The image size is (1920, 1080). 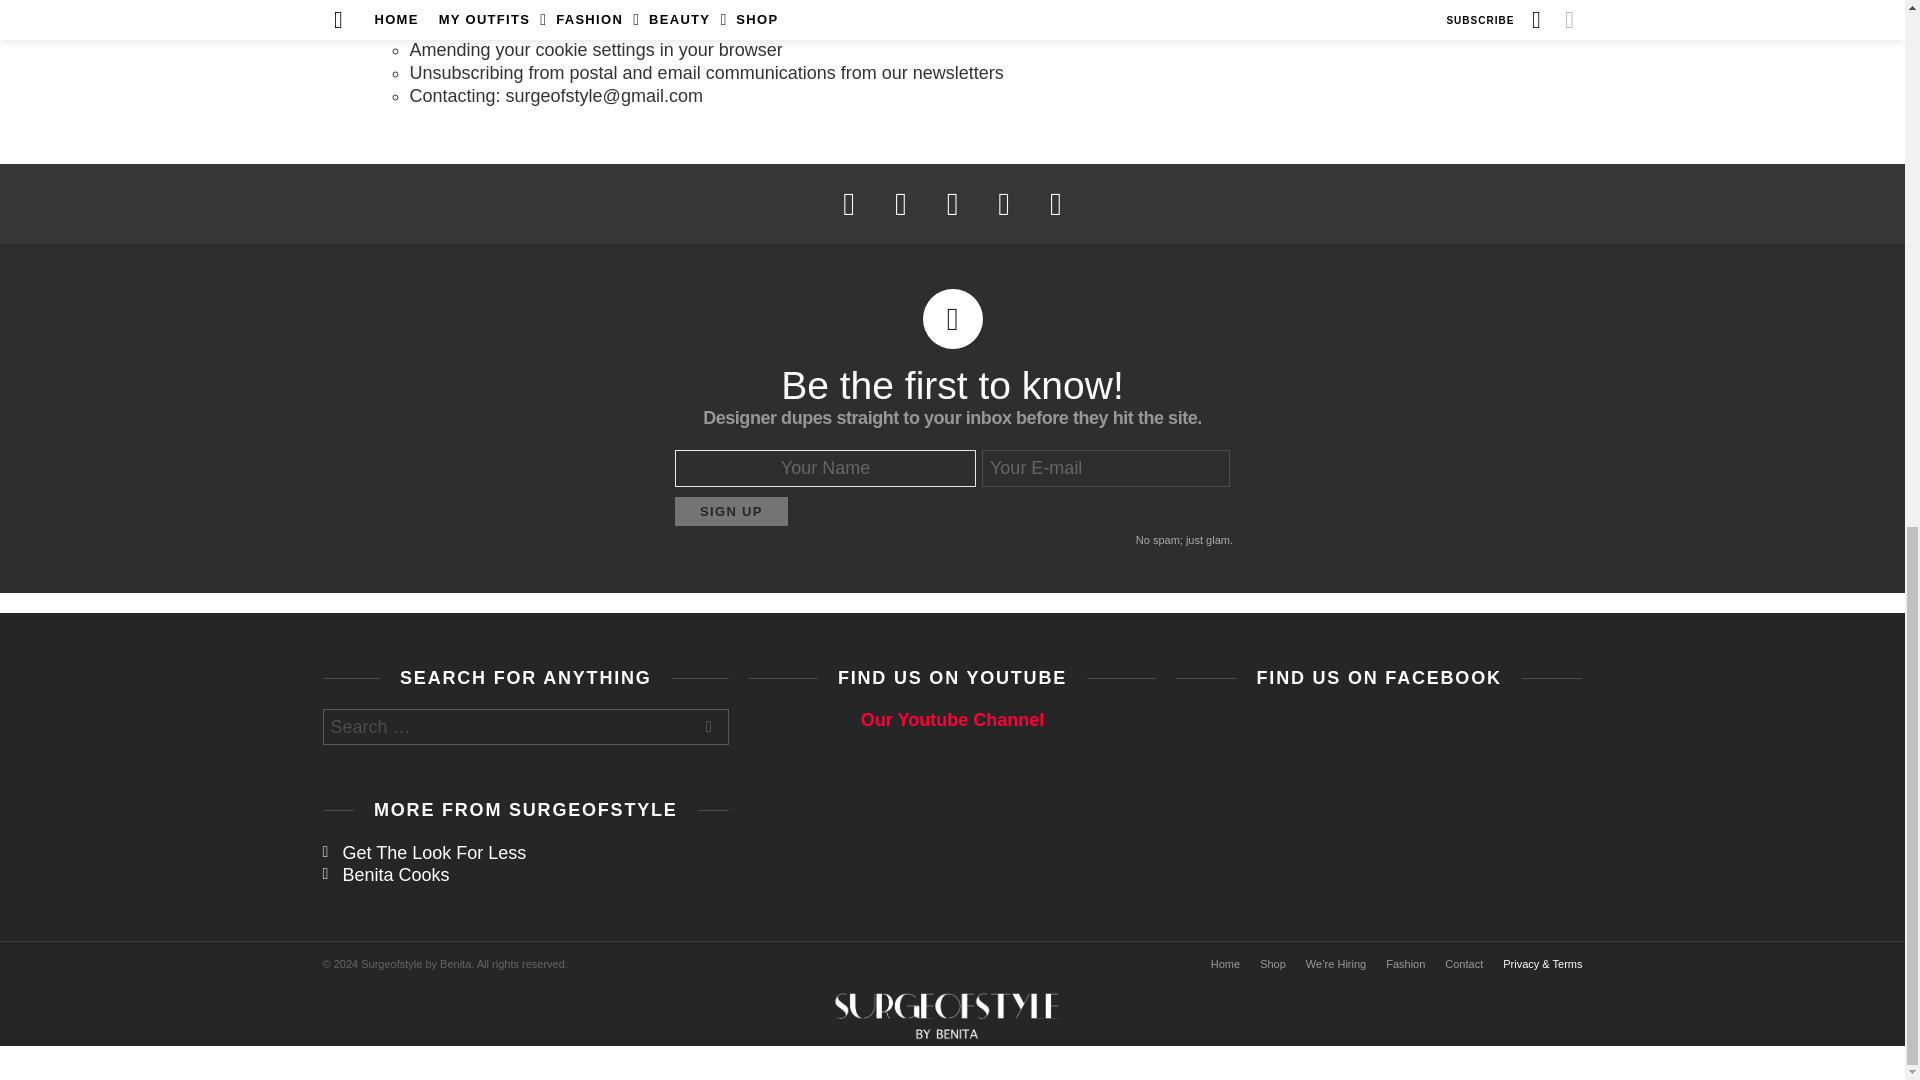 I want to click on Home, so click(x=1225, y=964).